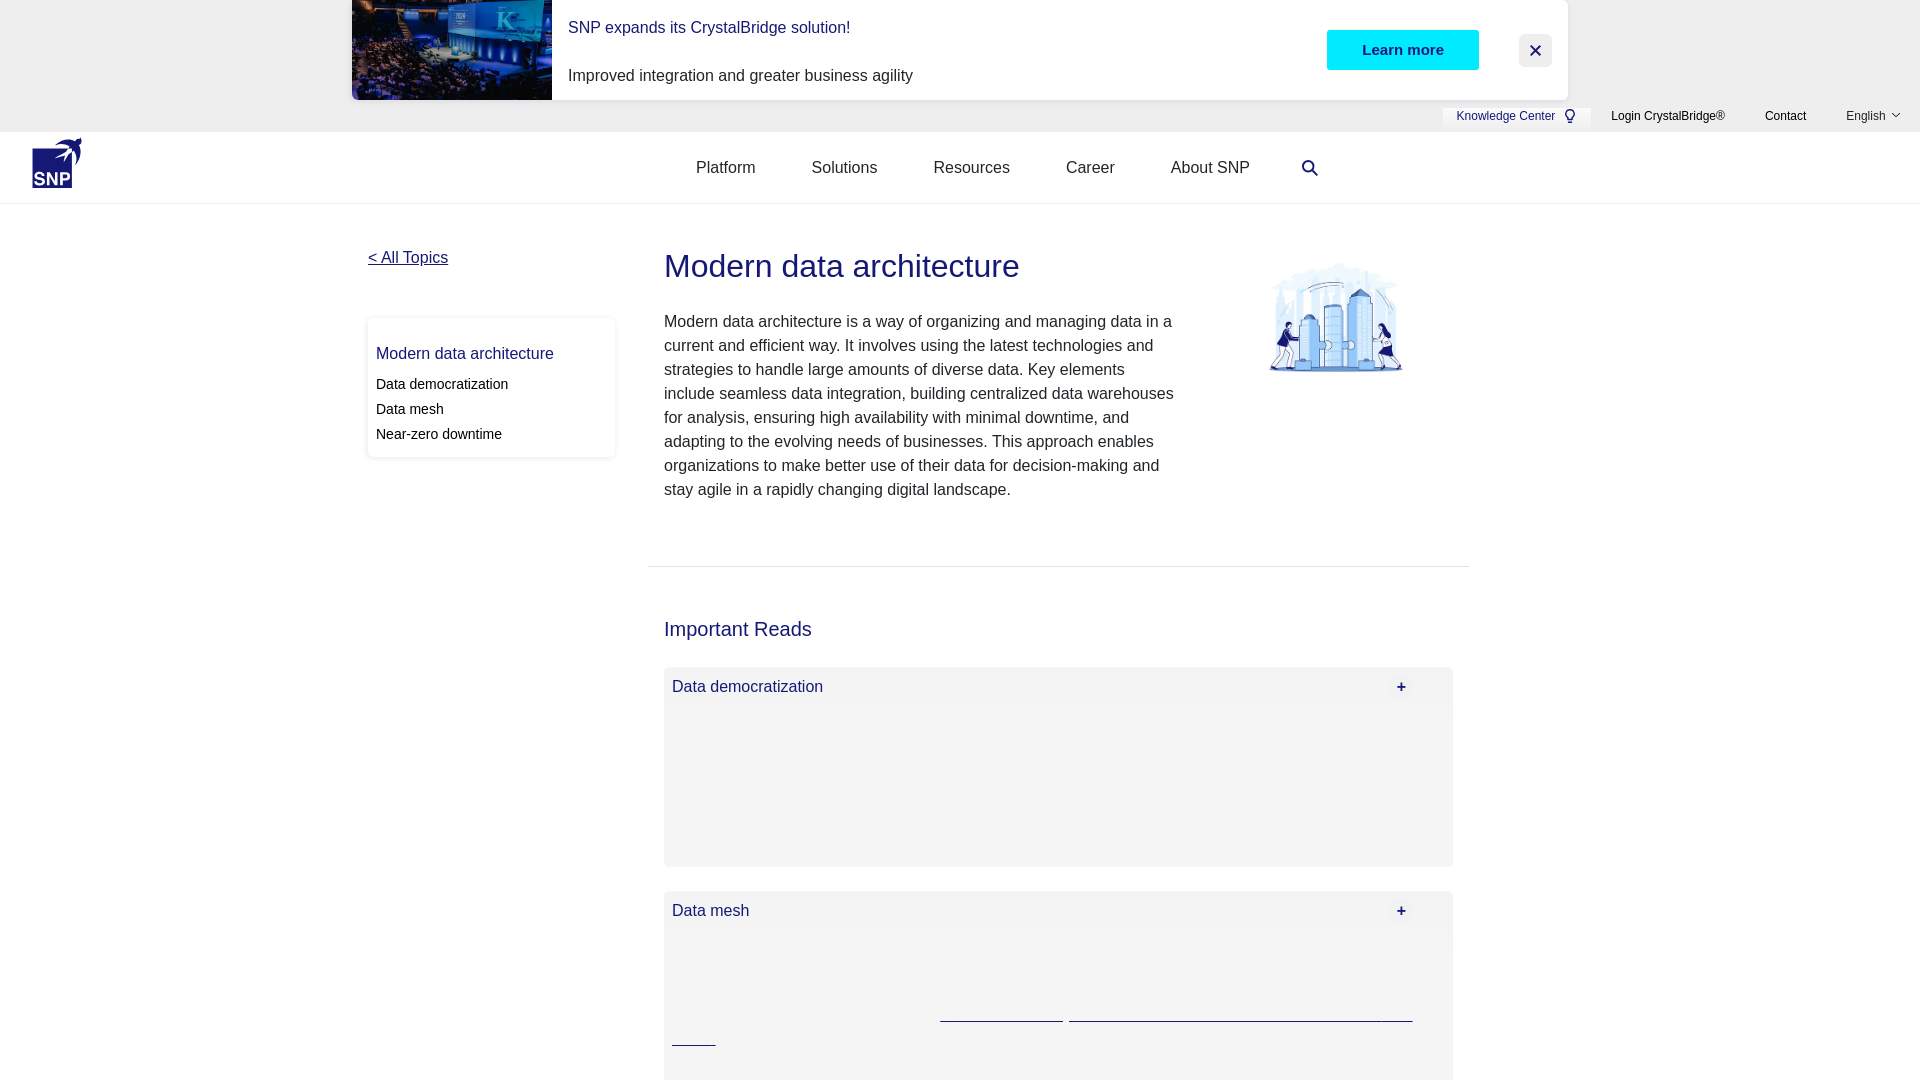  Describe the element at coordinates (725, 168) in the screenshot. I see `Platform` at that location.